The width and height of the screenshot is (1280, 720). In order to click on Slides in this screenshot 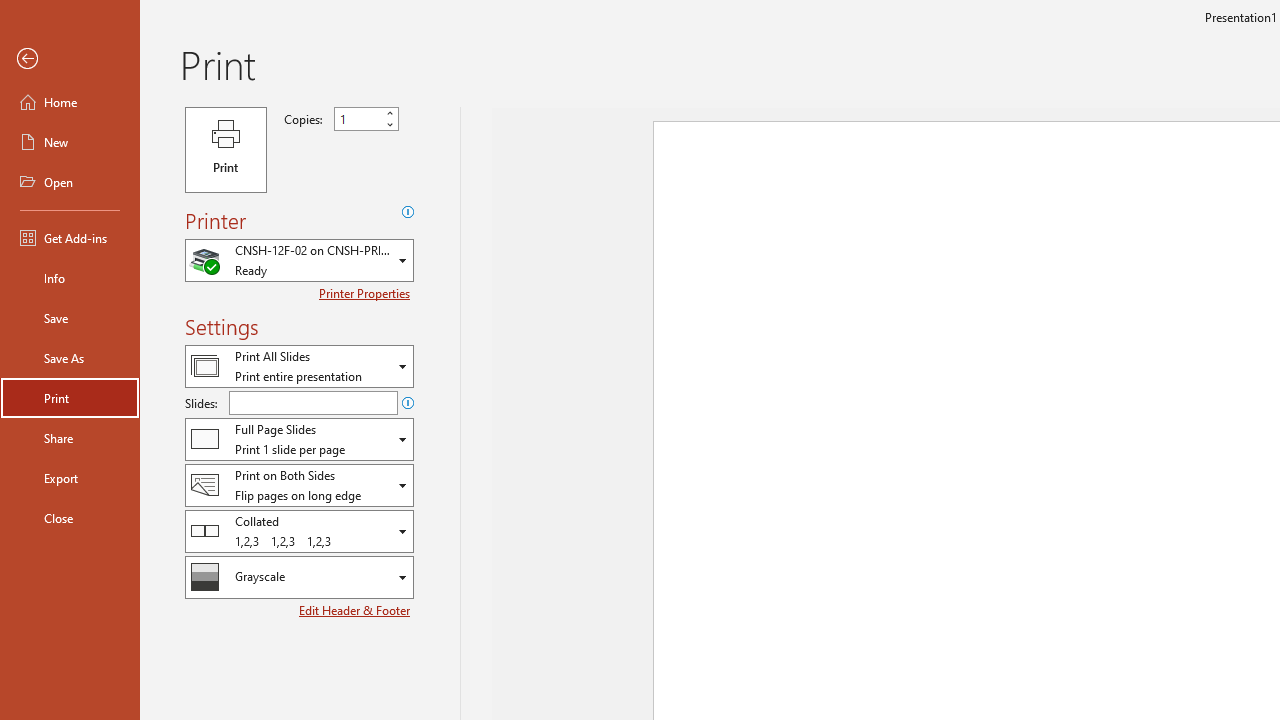, I will do `click(313, 402)`.